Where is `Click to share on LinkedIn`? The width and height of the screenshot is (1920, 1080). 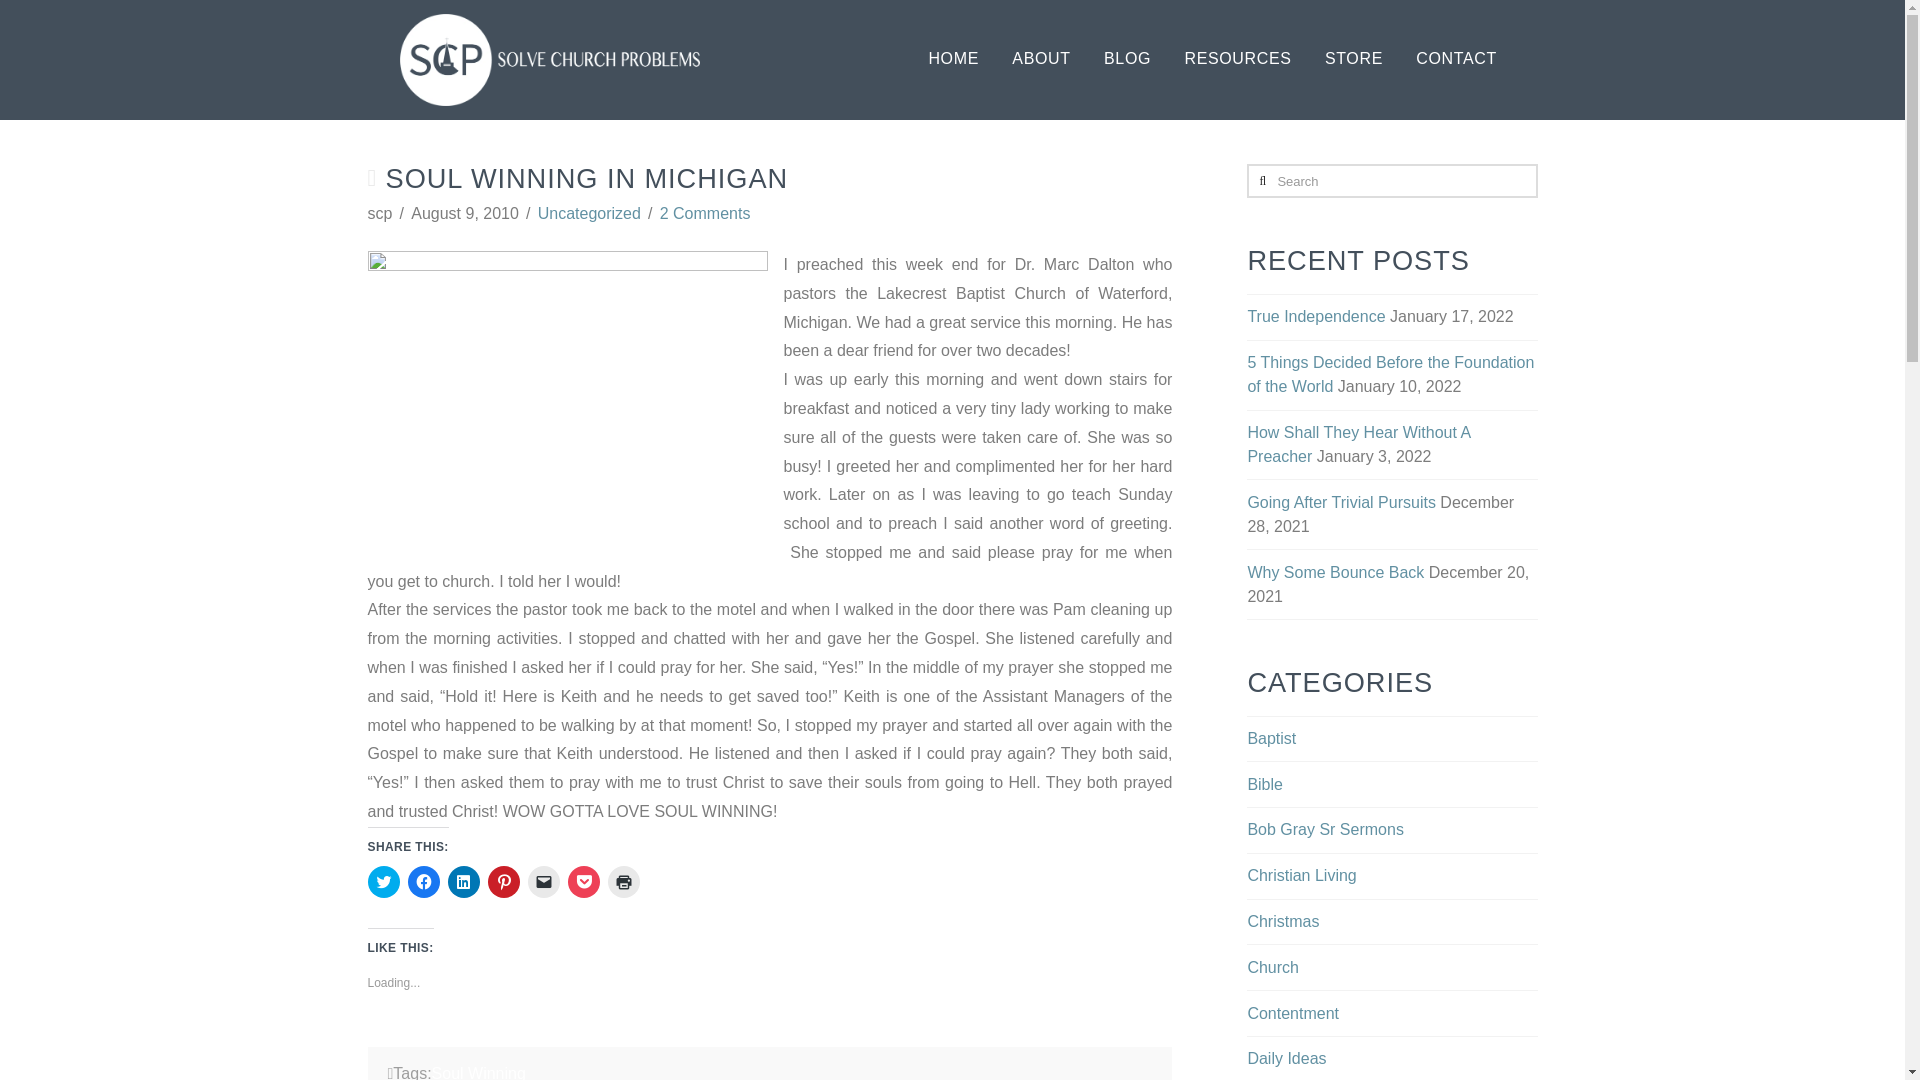
Click to share on LinkedIn is located at coordinates (464, 882).